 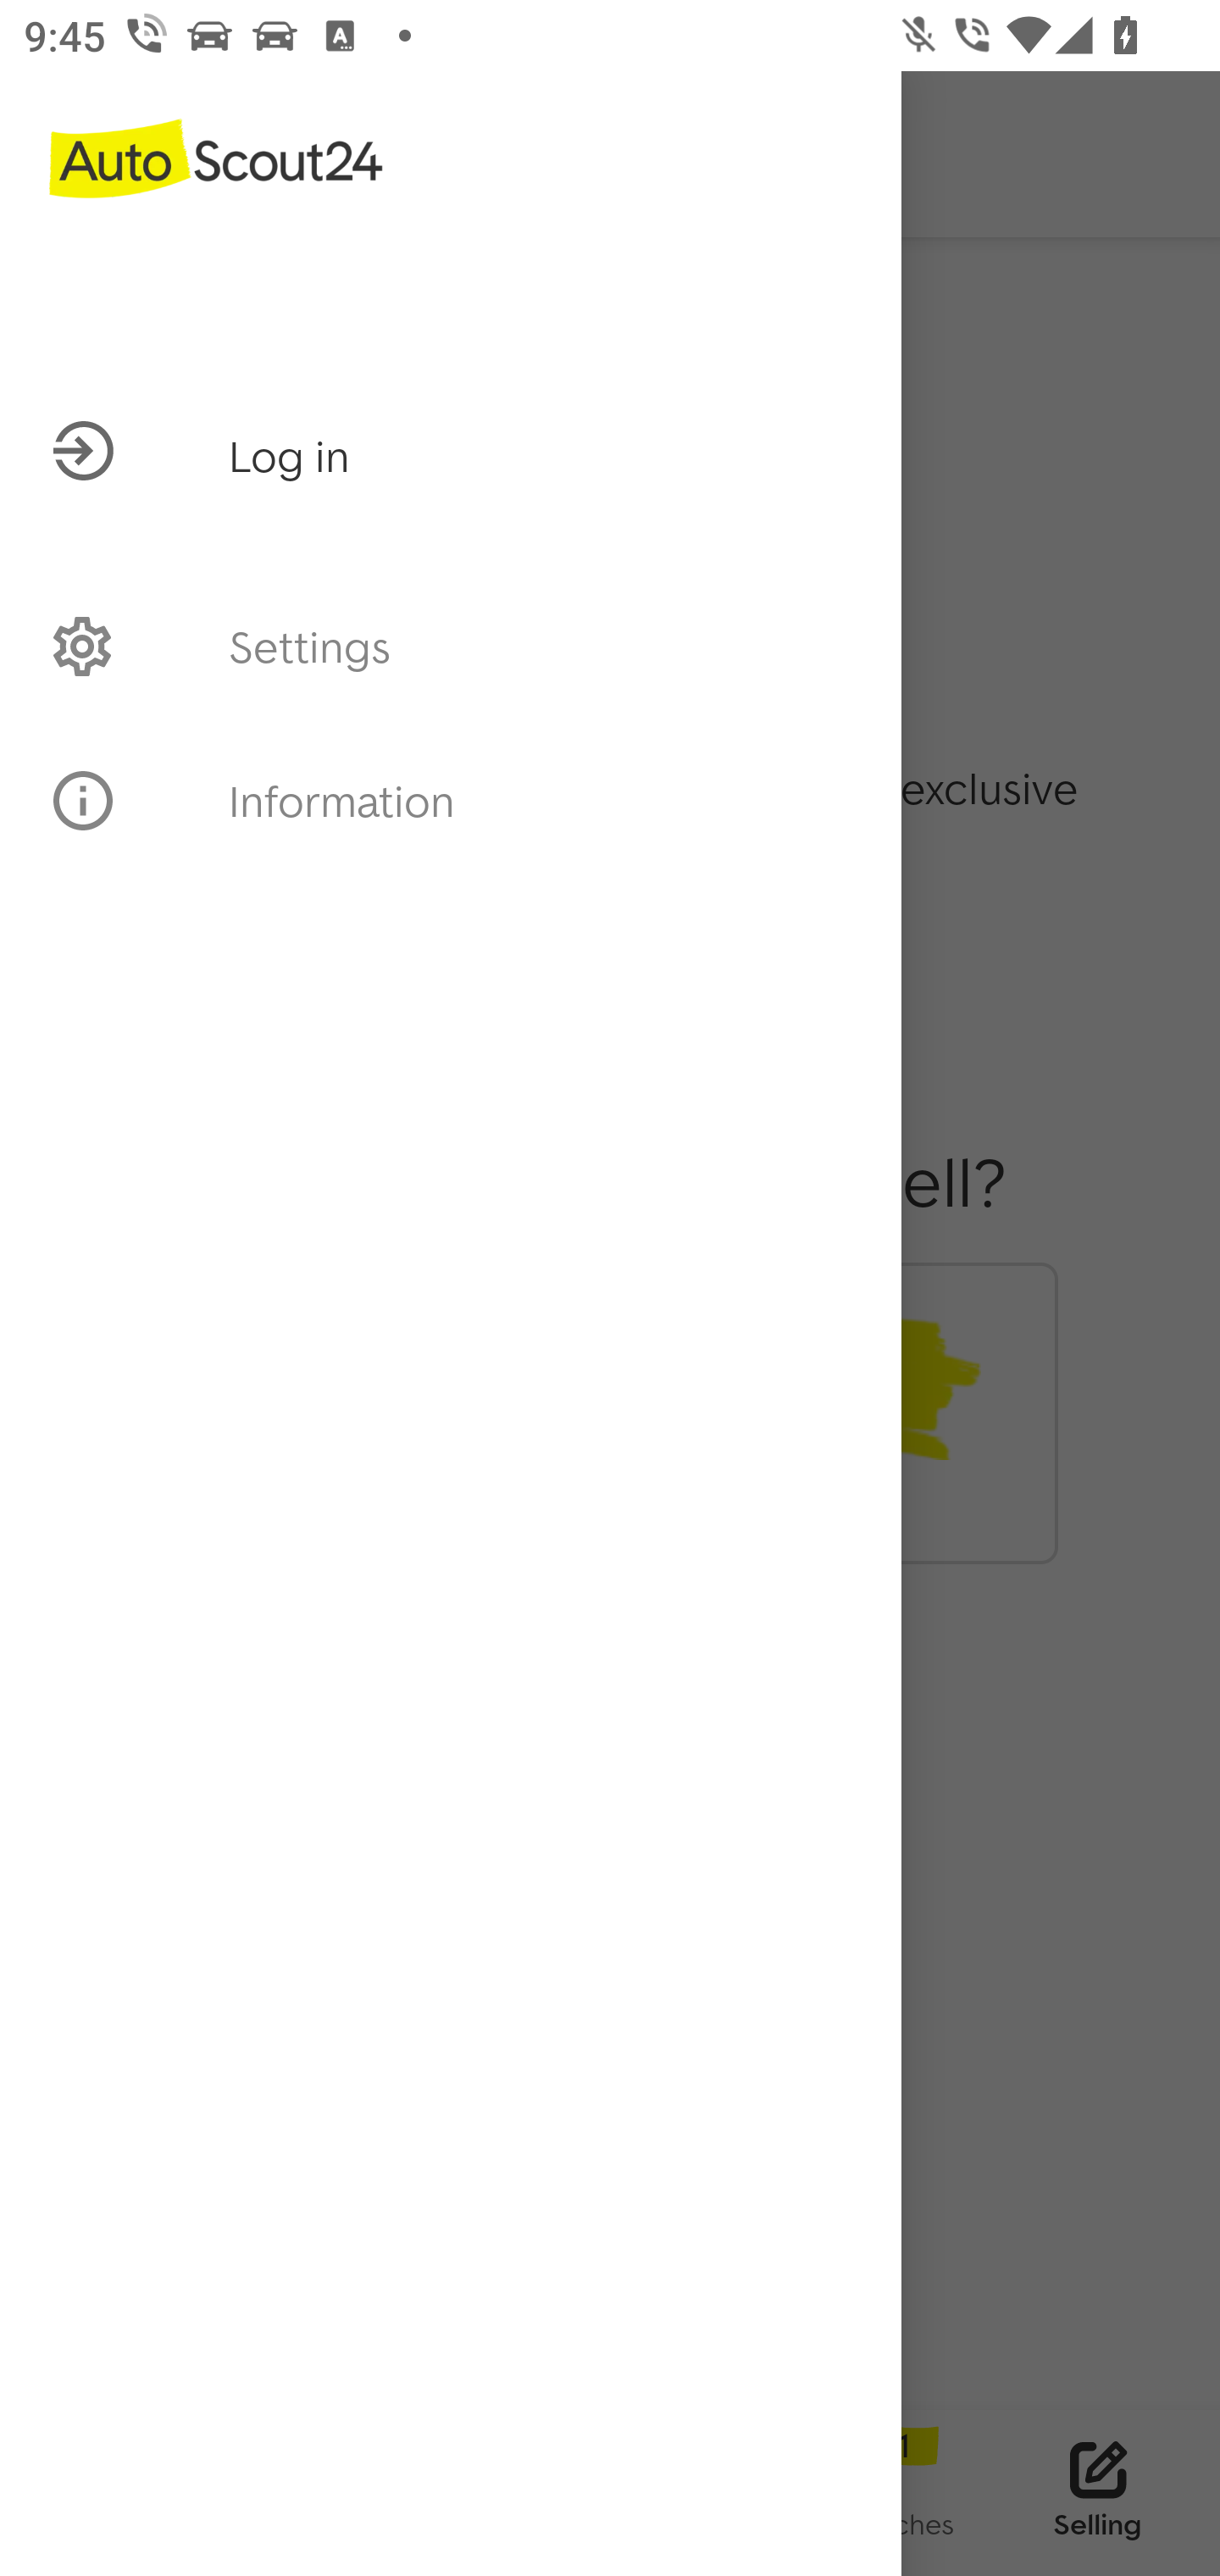 I want to click on Log in, so click(x=451, y=308).